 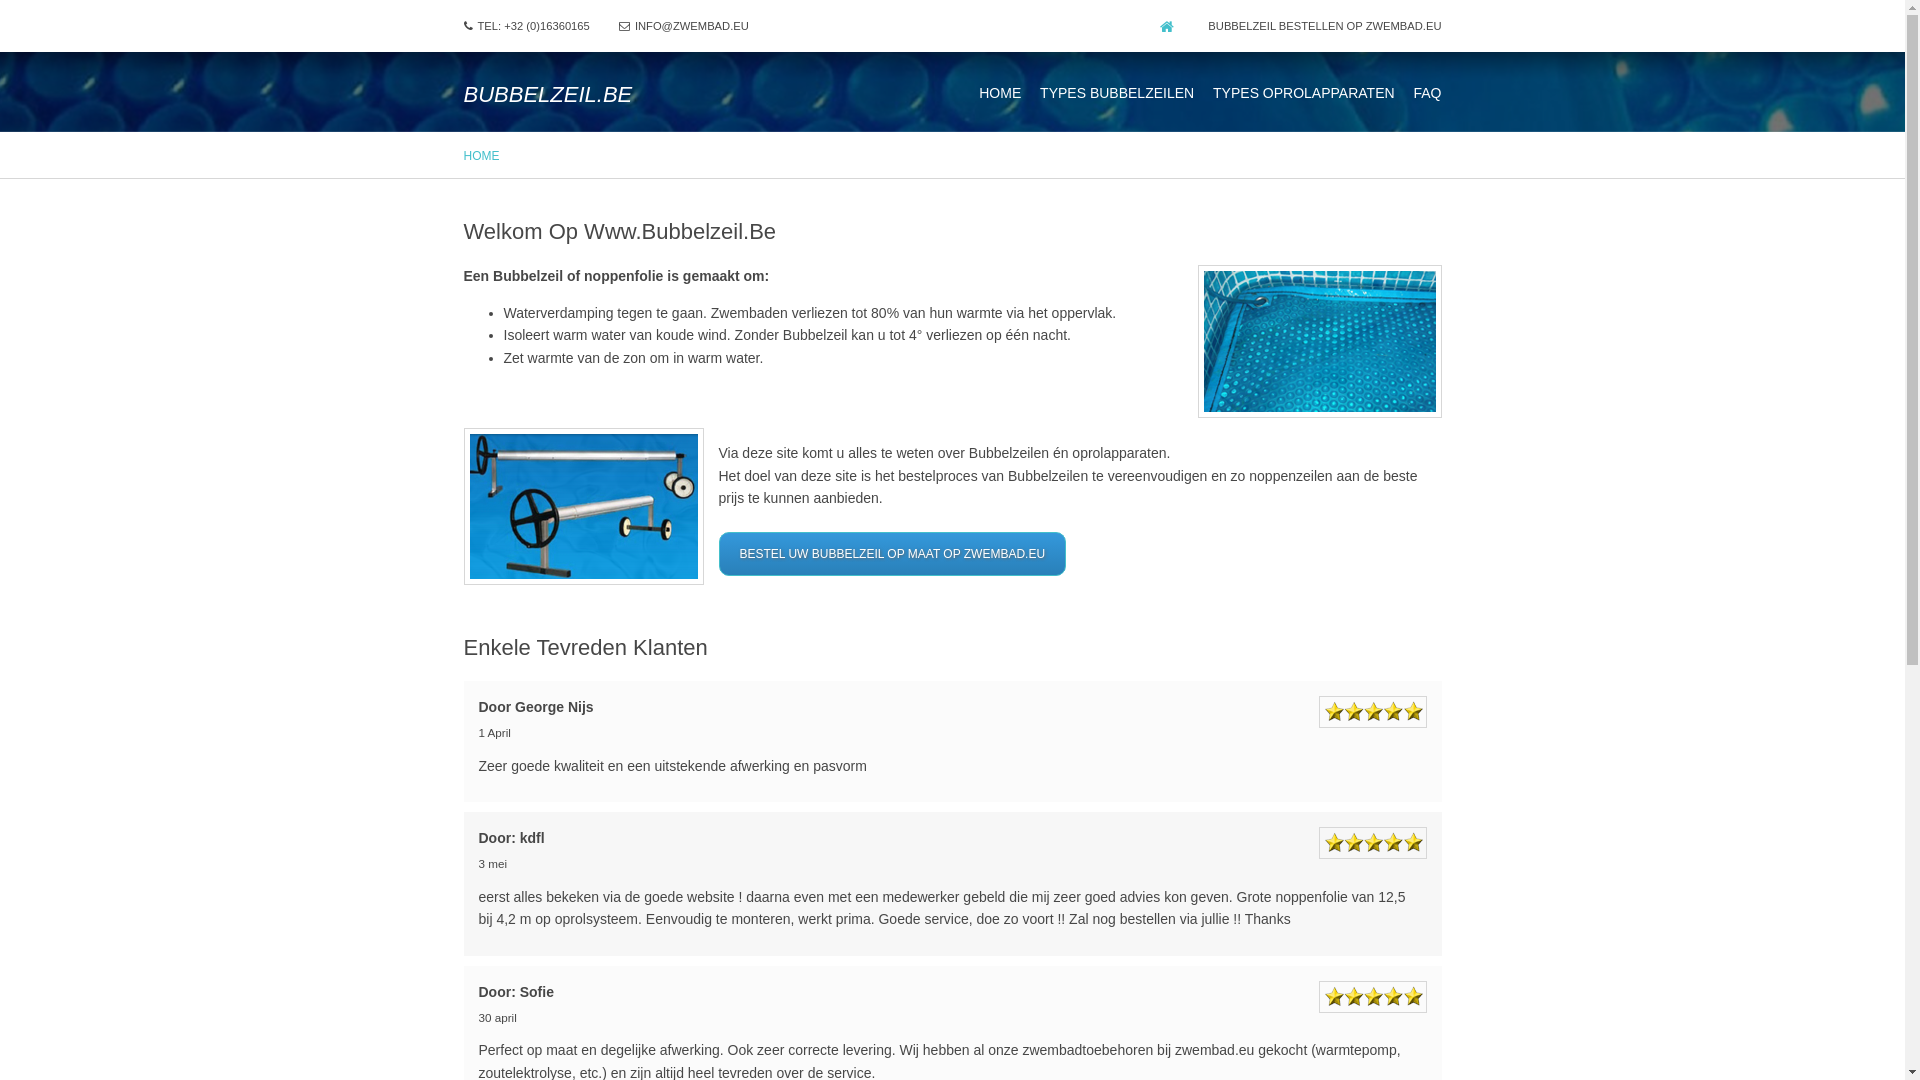 What do you see at coordinates (548, 94) in the screenshot?
I see `BUBBELZEIL.BE` at bounding box center [548, 94].